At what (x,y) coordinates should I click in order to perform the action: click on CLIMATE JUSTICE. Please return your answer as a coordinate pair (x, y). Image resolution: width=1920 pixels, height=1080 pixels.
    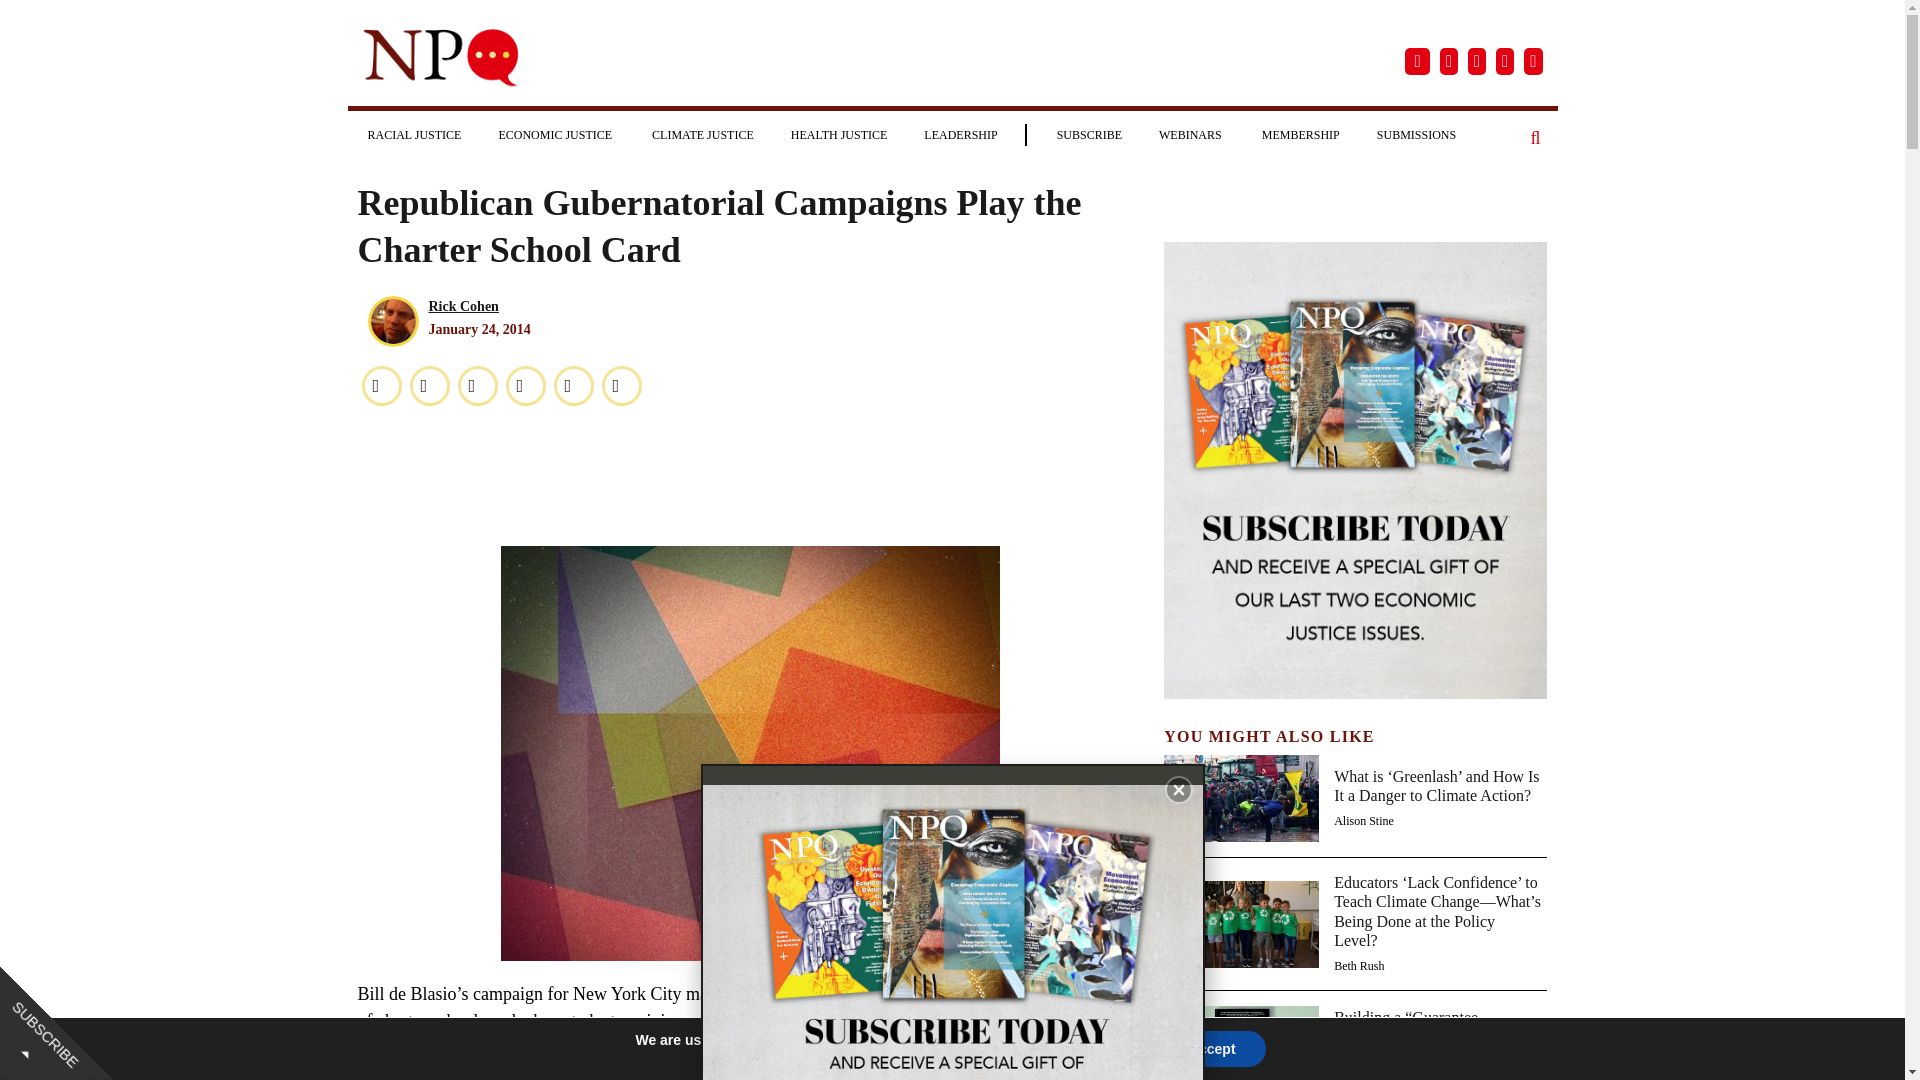
    Looking at the image, I should click on (702, 134).